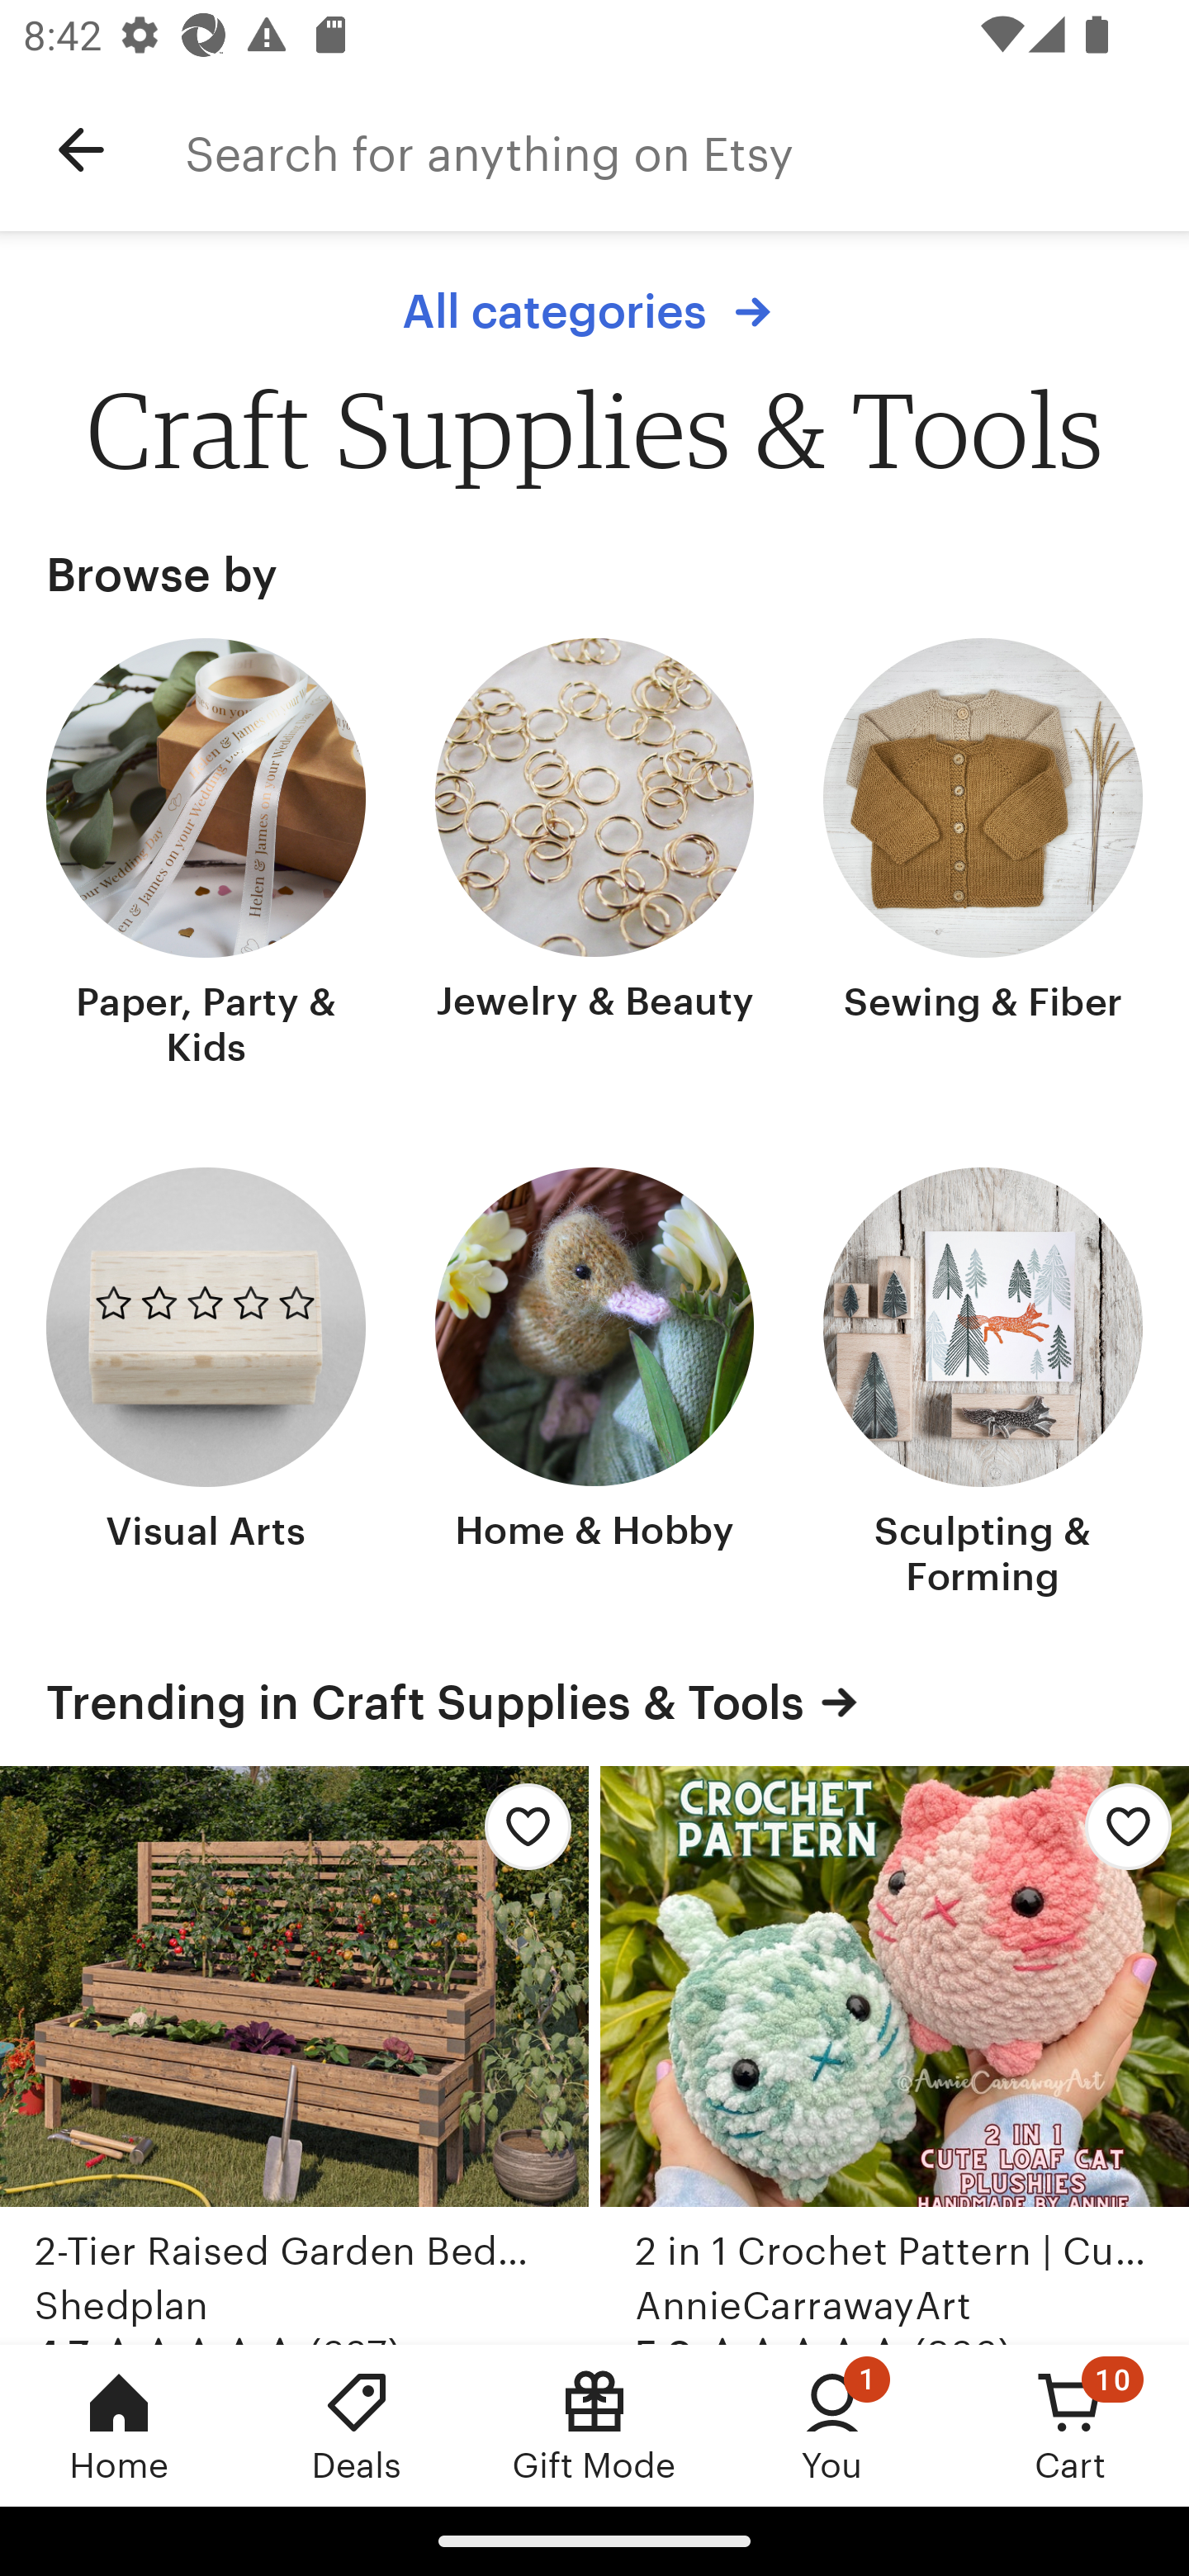 Image resolution: width=1189 pixels, height=2576 pixels. I want to click on Visual Arts, so click(206, 1385).